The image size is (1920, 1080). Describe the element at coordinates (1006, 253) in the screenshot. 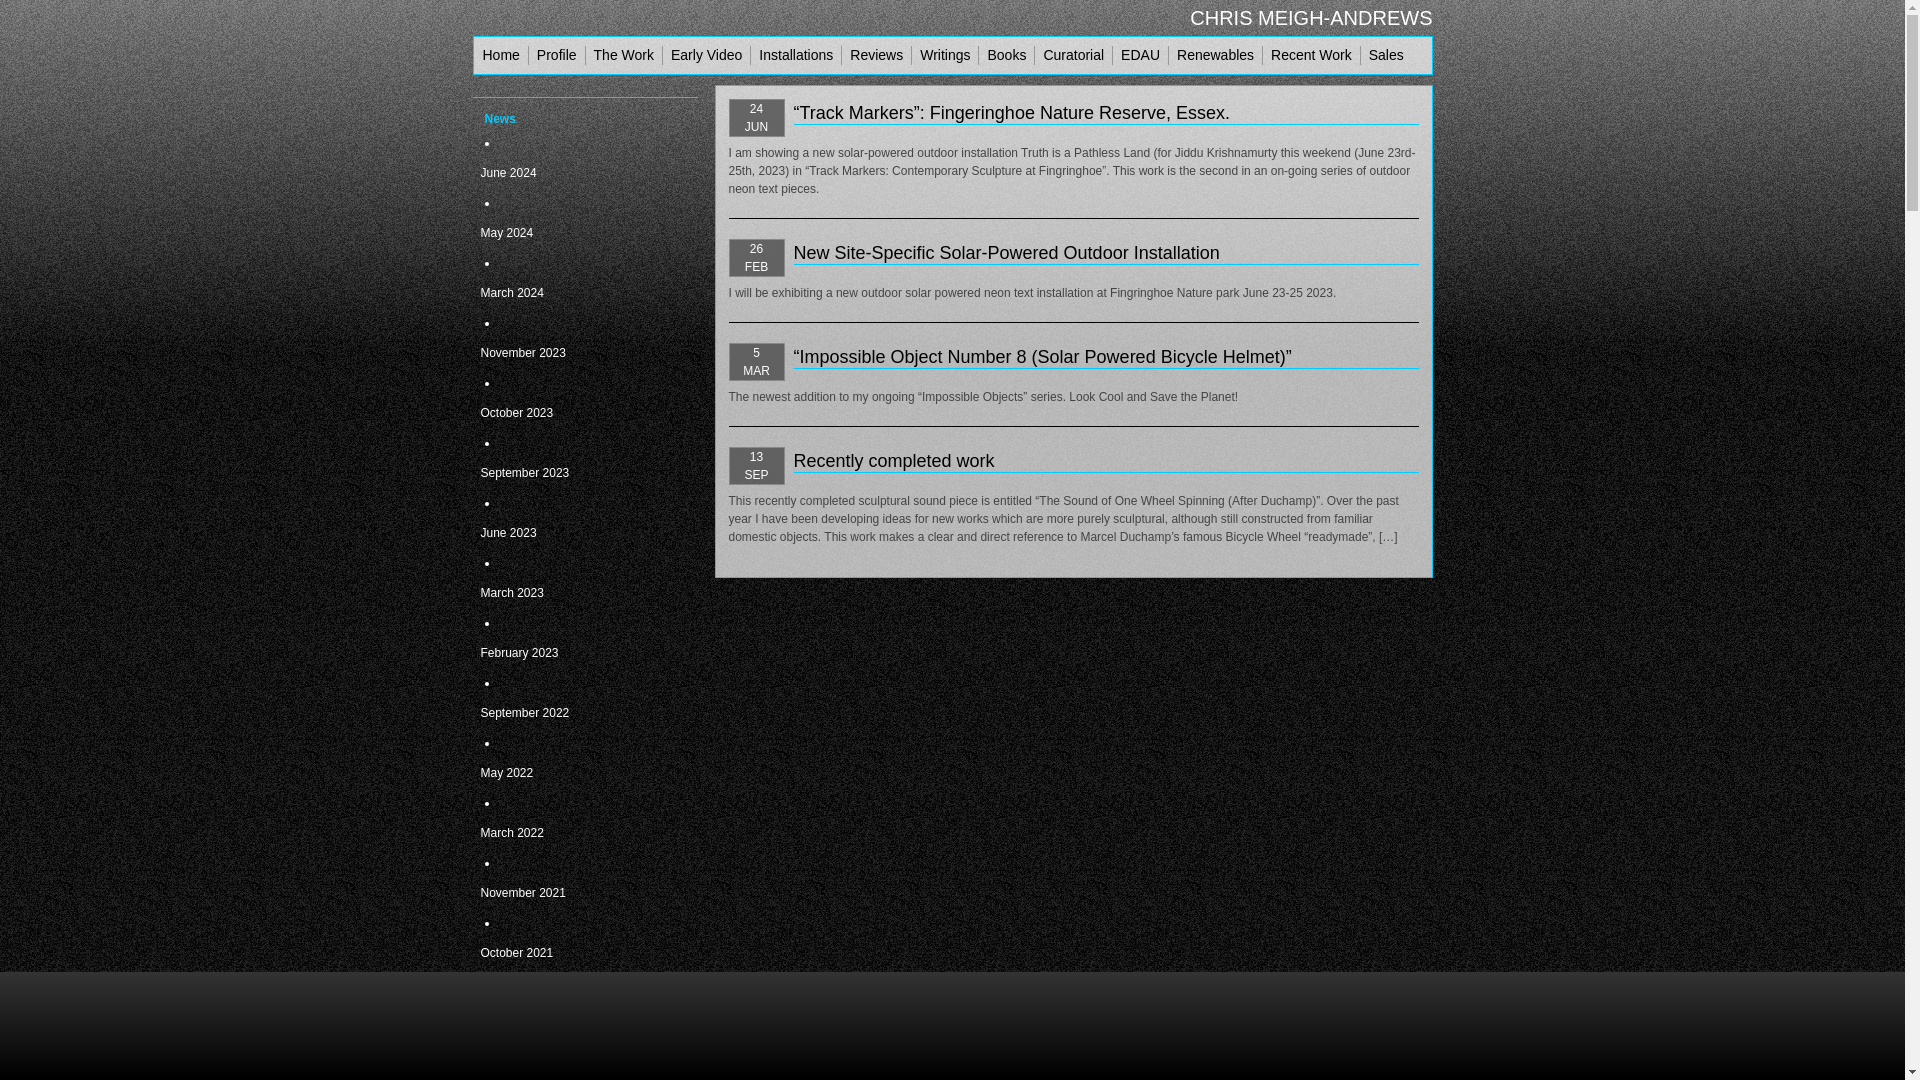

I see `New Site-Specific Solar-Powered Outdoor Installation` at that location.